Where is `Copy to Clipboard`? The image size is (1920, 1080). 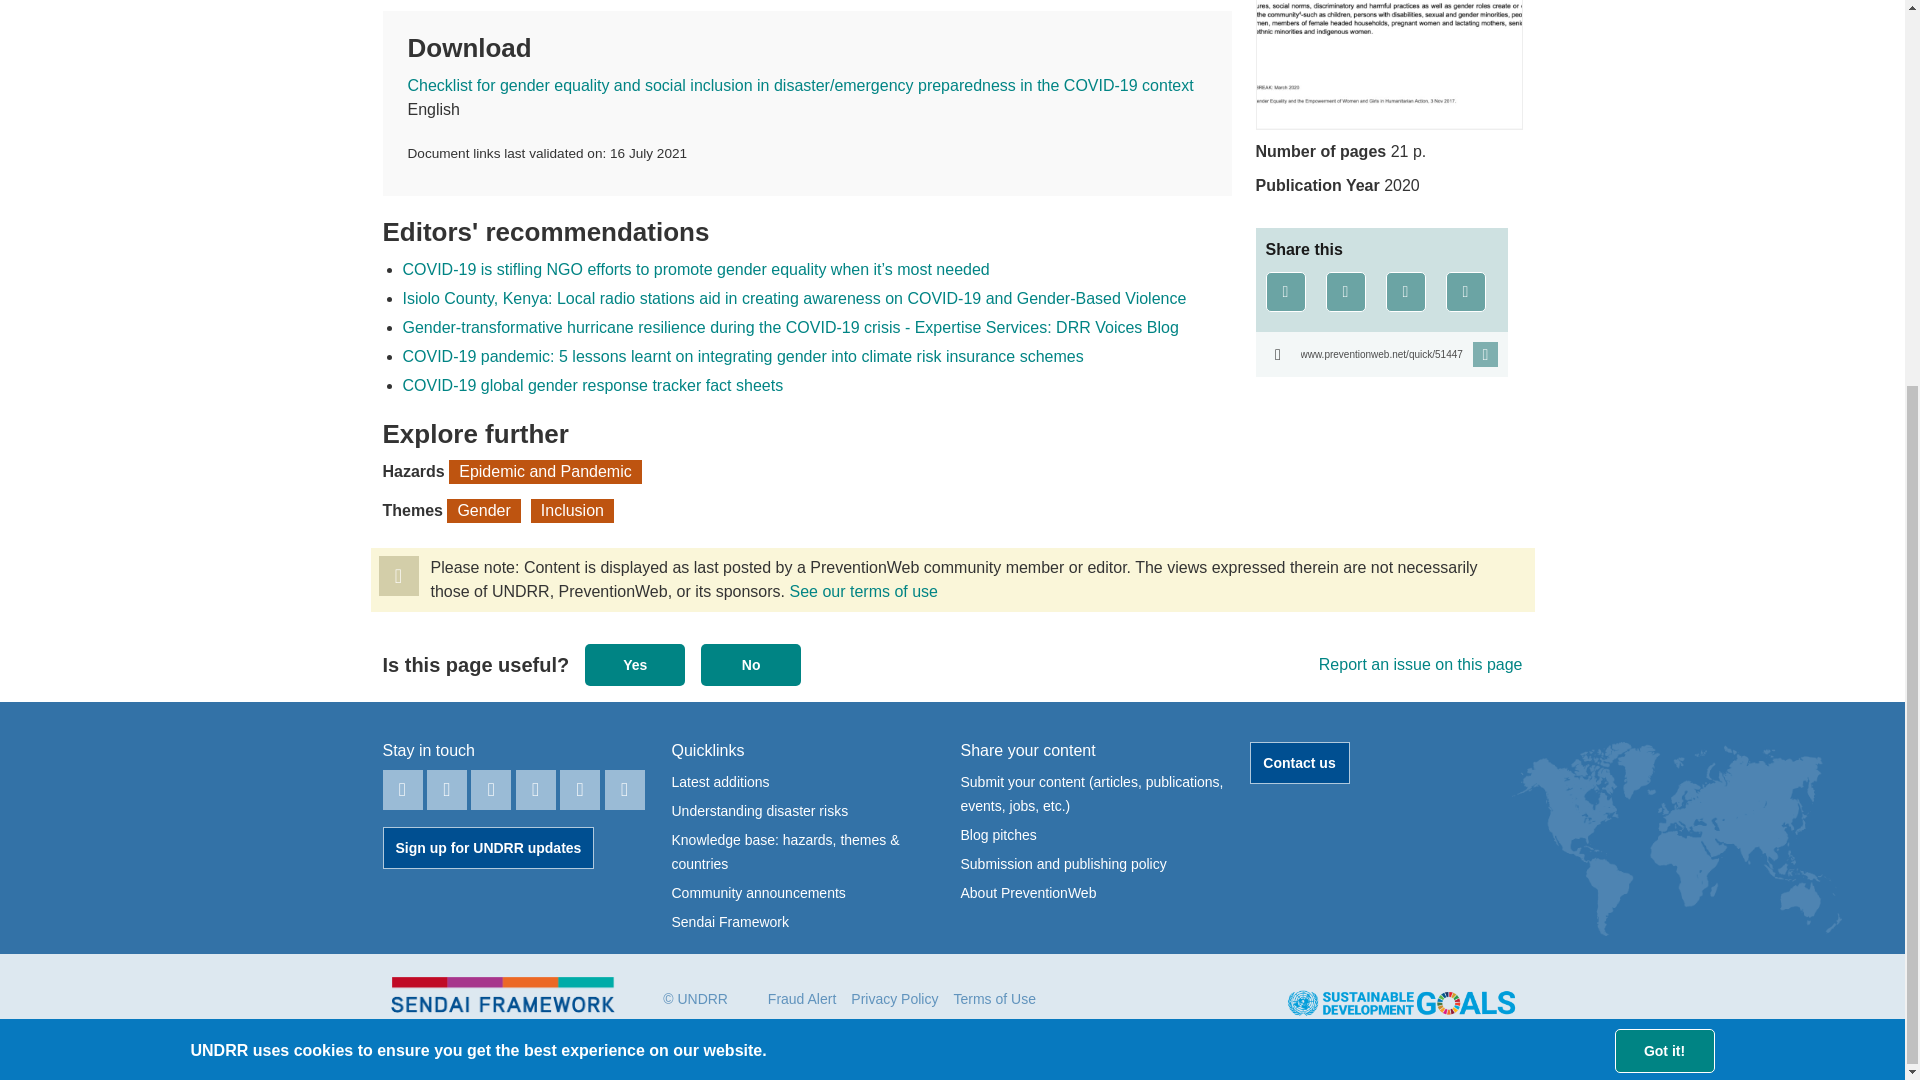 Copy to Clipboard is located at coordinates (1381, 354).